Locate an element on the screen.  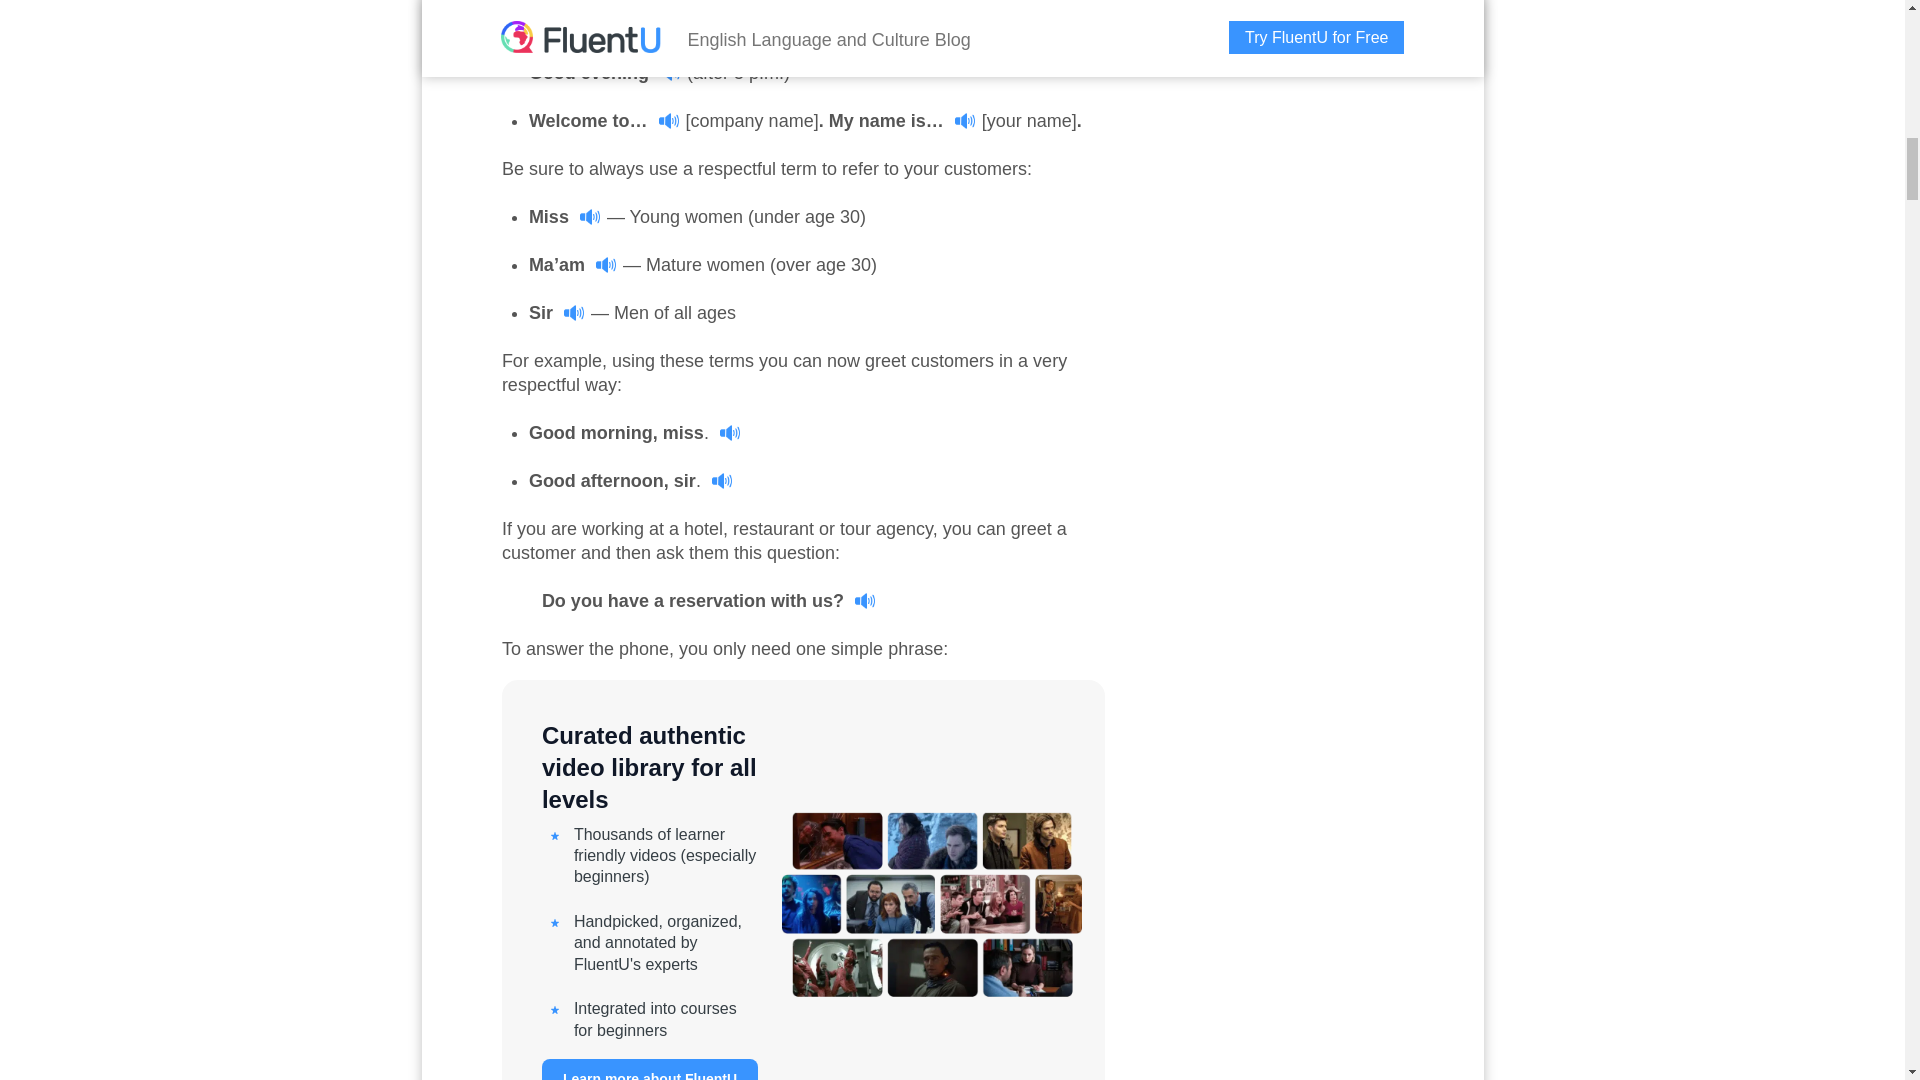
Good evening is located at coordinates (605, 72).